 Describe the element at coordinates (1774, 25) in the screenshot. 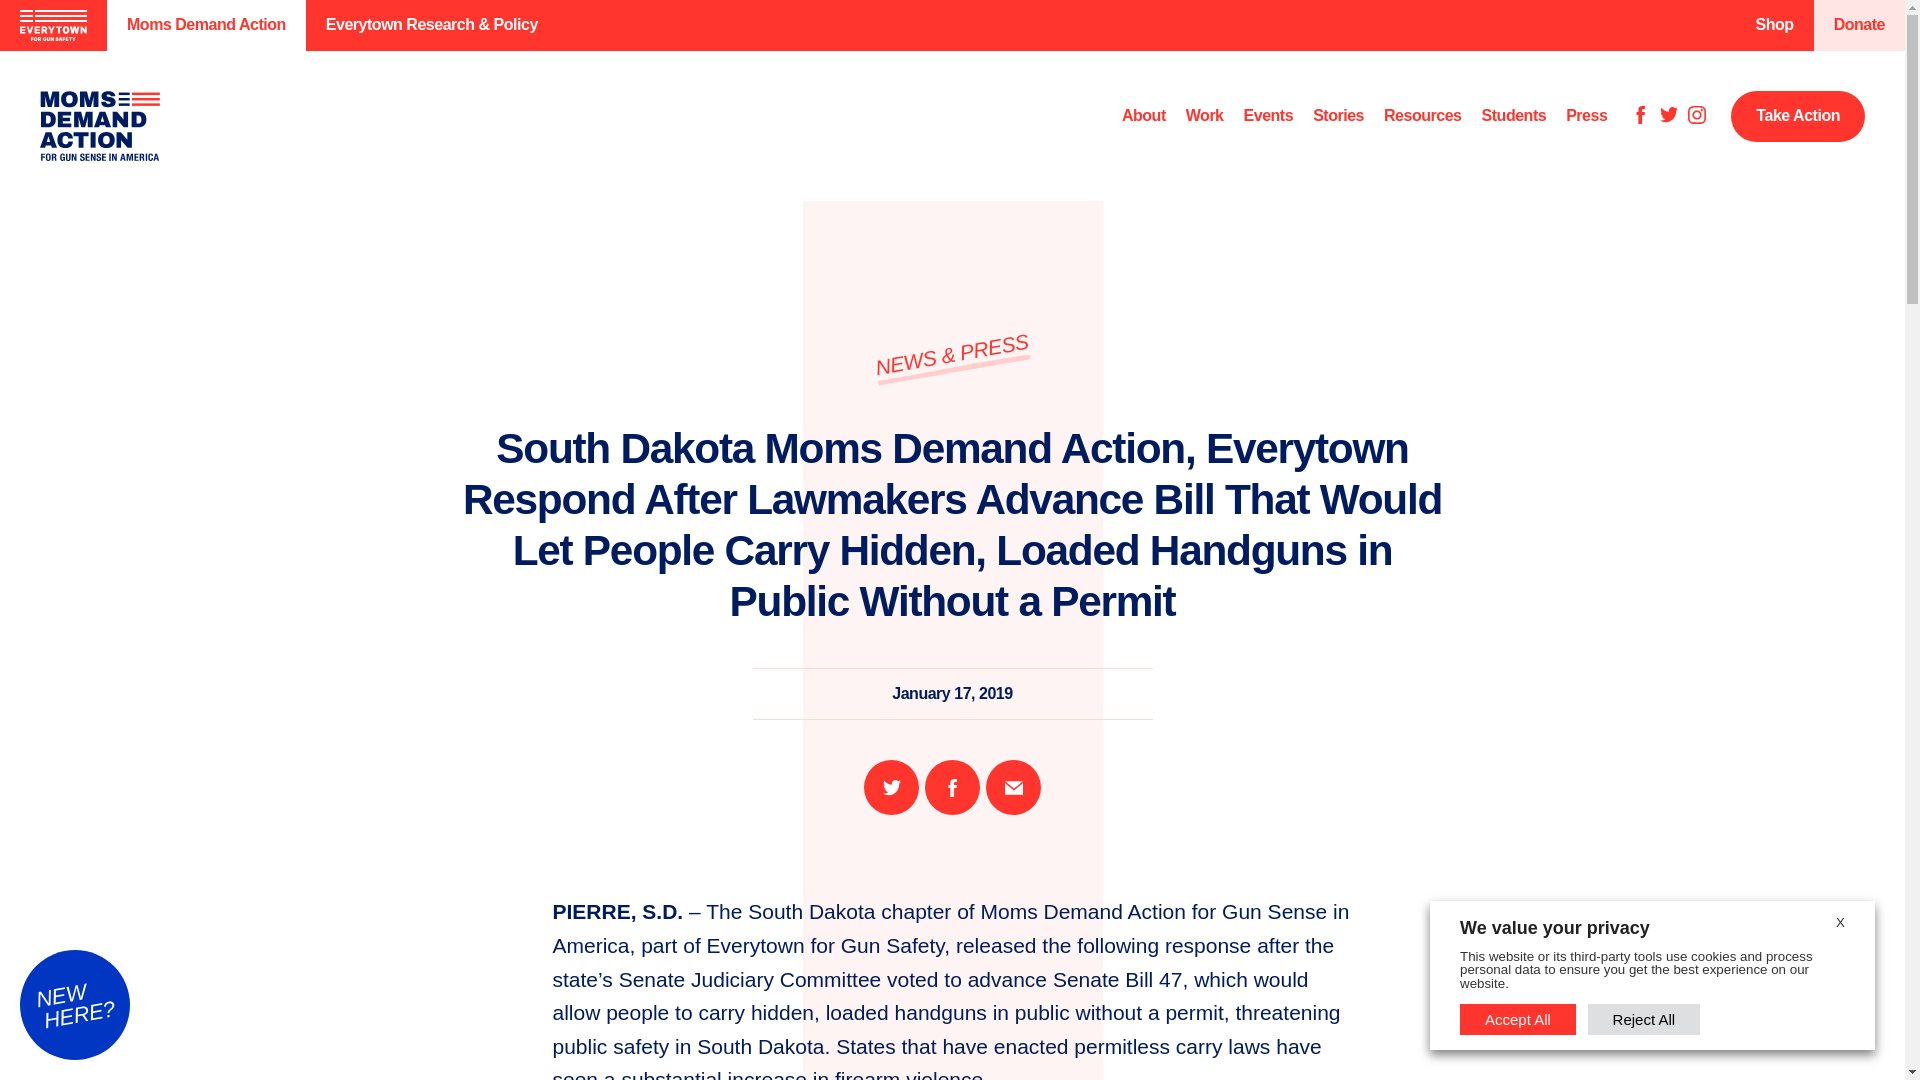

I see `Shop` at that location.